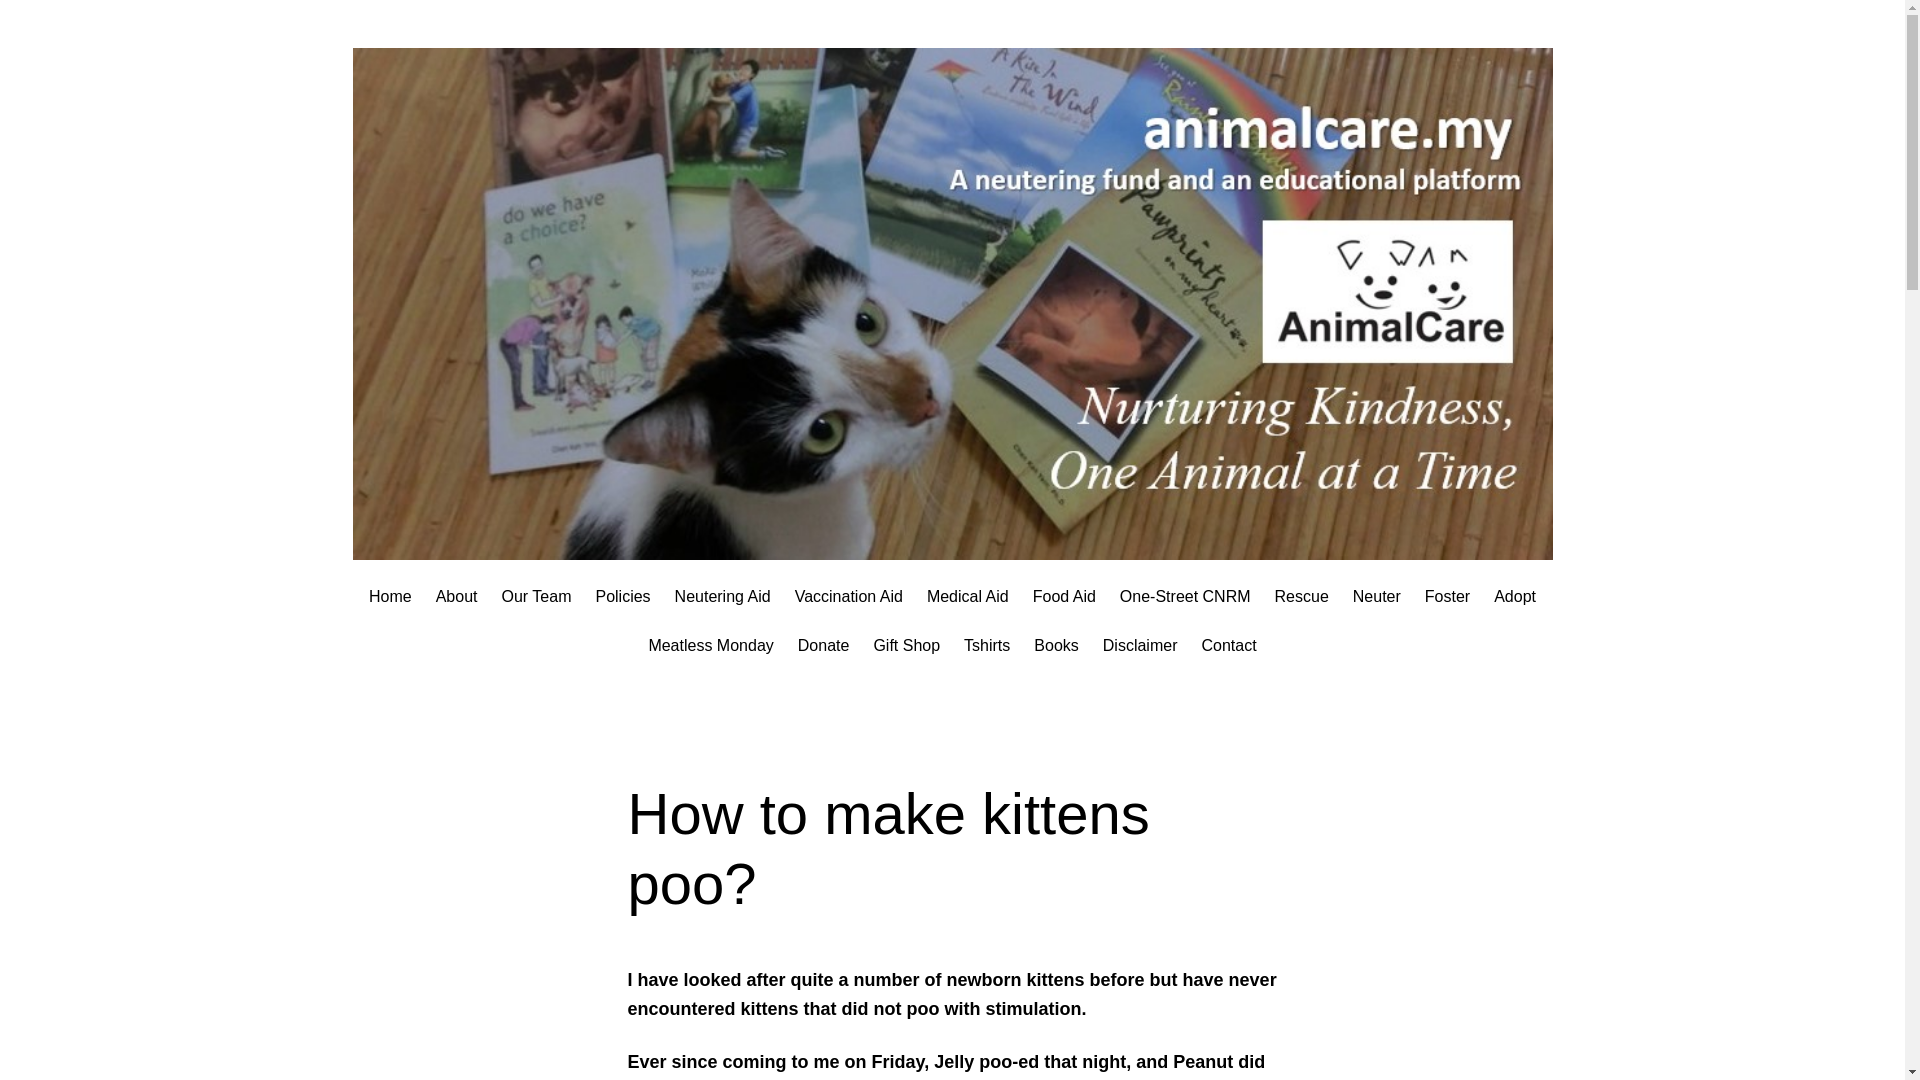 This screenshot has width=1920, height=1080. Describe the element at coordinates (968, 597) in the screenshot. I see `Medical Aid` at that location.